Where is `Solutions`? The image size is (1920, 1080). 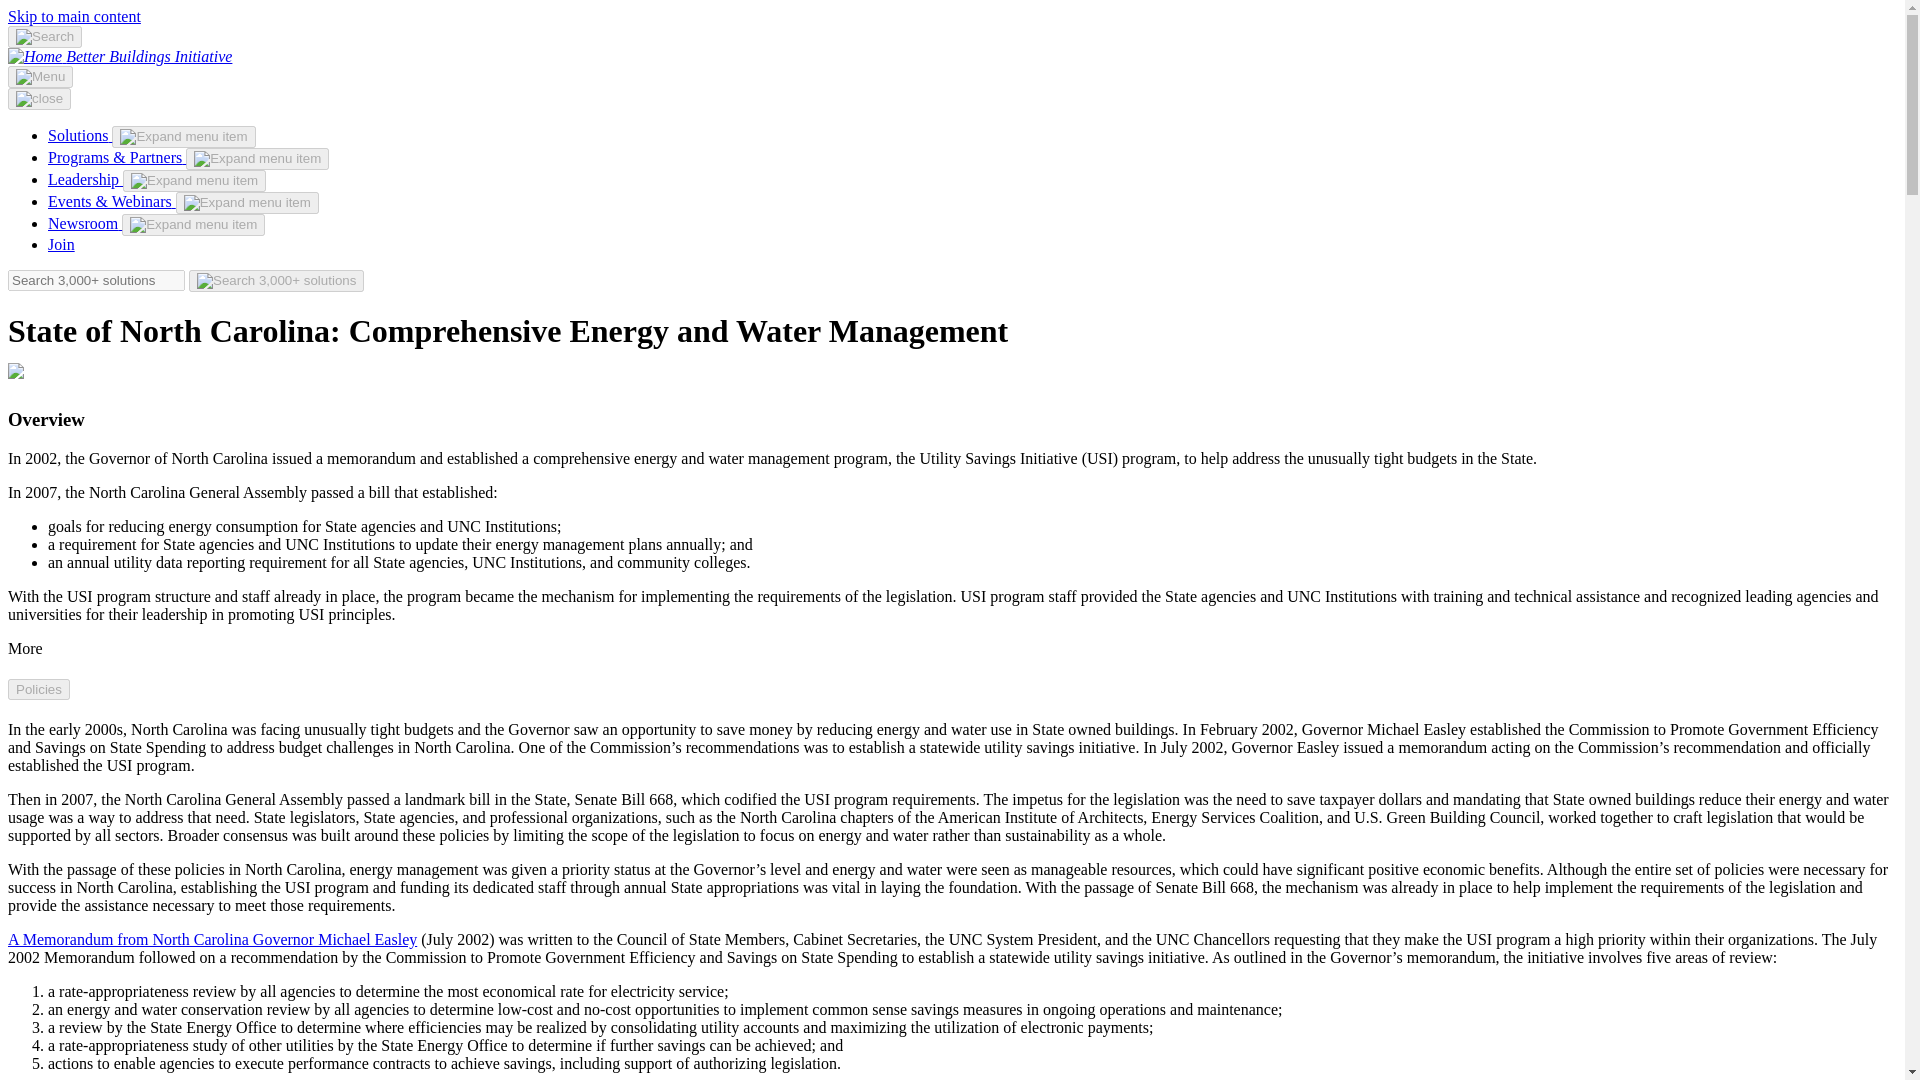
Solutions is located at coordinates (80, 135).